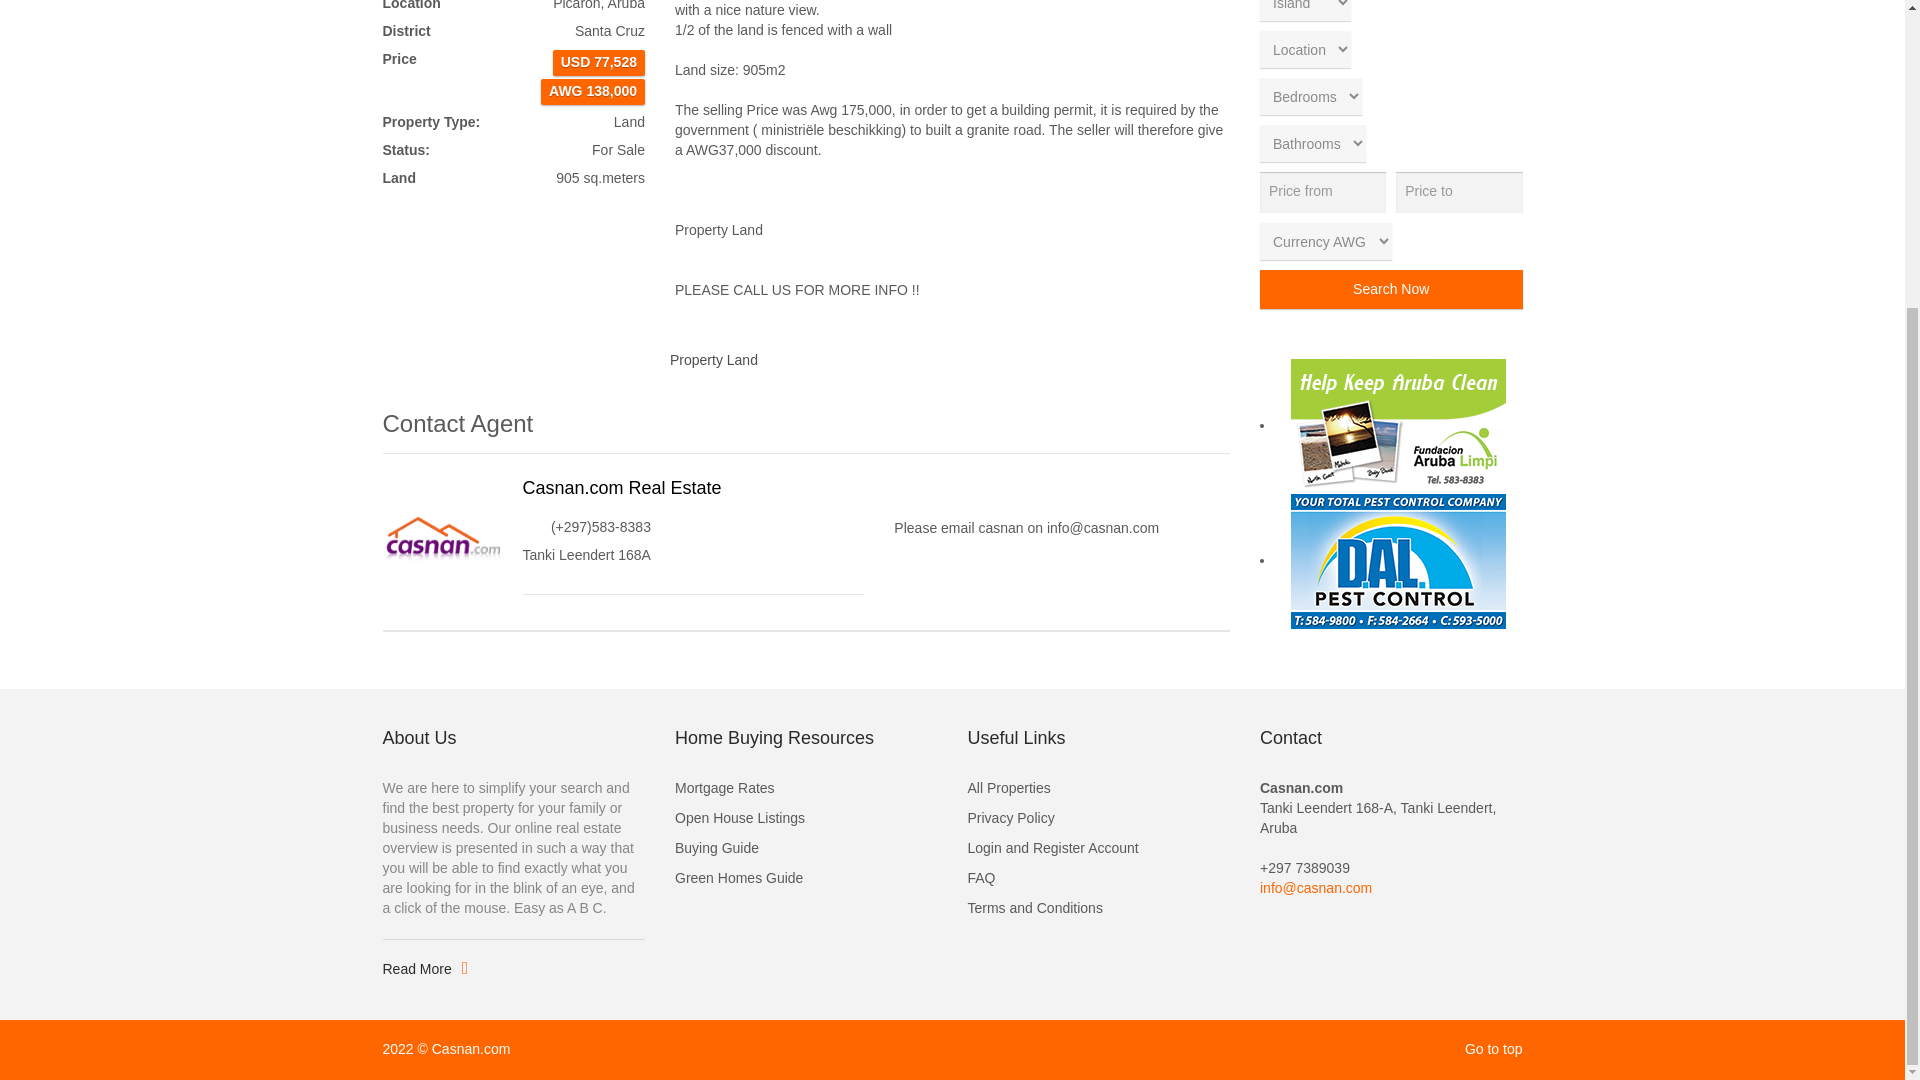 Image resolution: width=1920 pixels, height=1080 pixels. I want to click on Buying Guide, so click(806, 848).